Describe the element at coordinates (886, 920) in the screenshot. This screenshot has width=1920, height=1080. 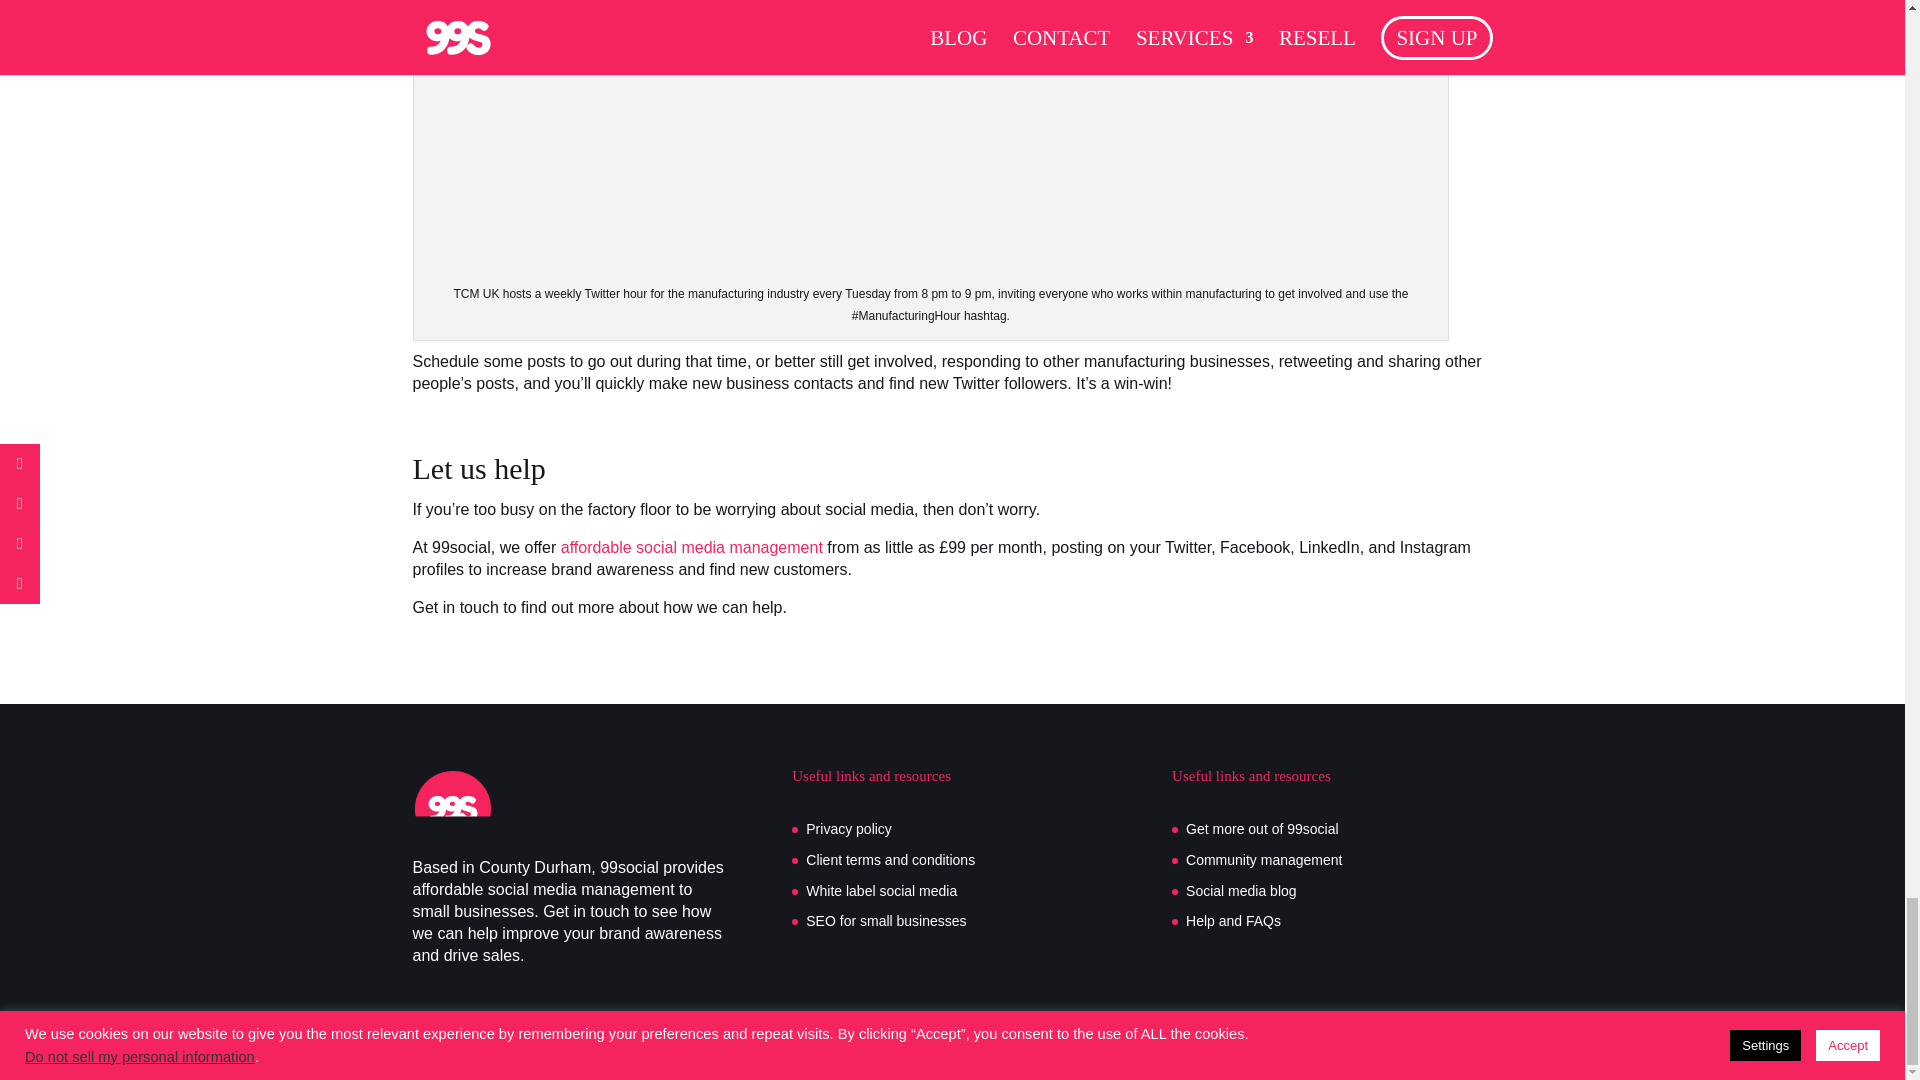
I see `SEO for small businesses` at that location.